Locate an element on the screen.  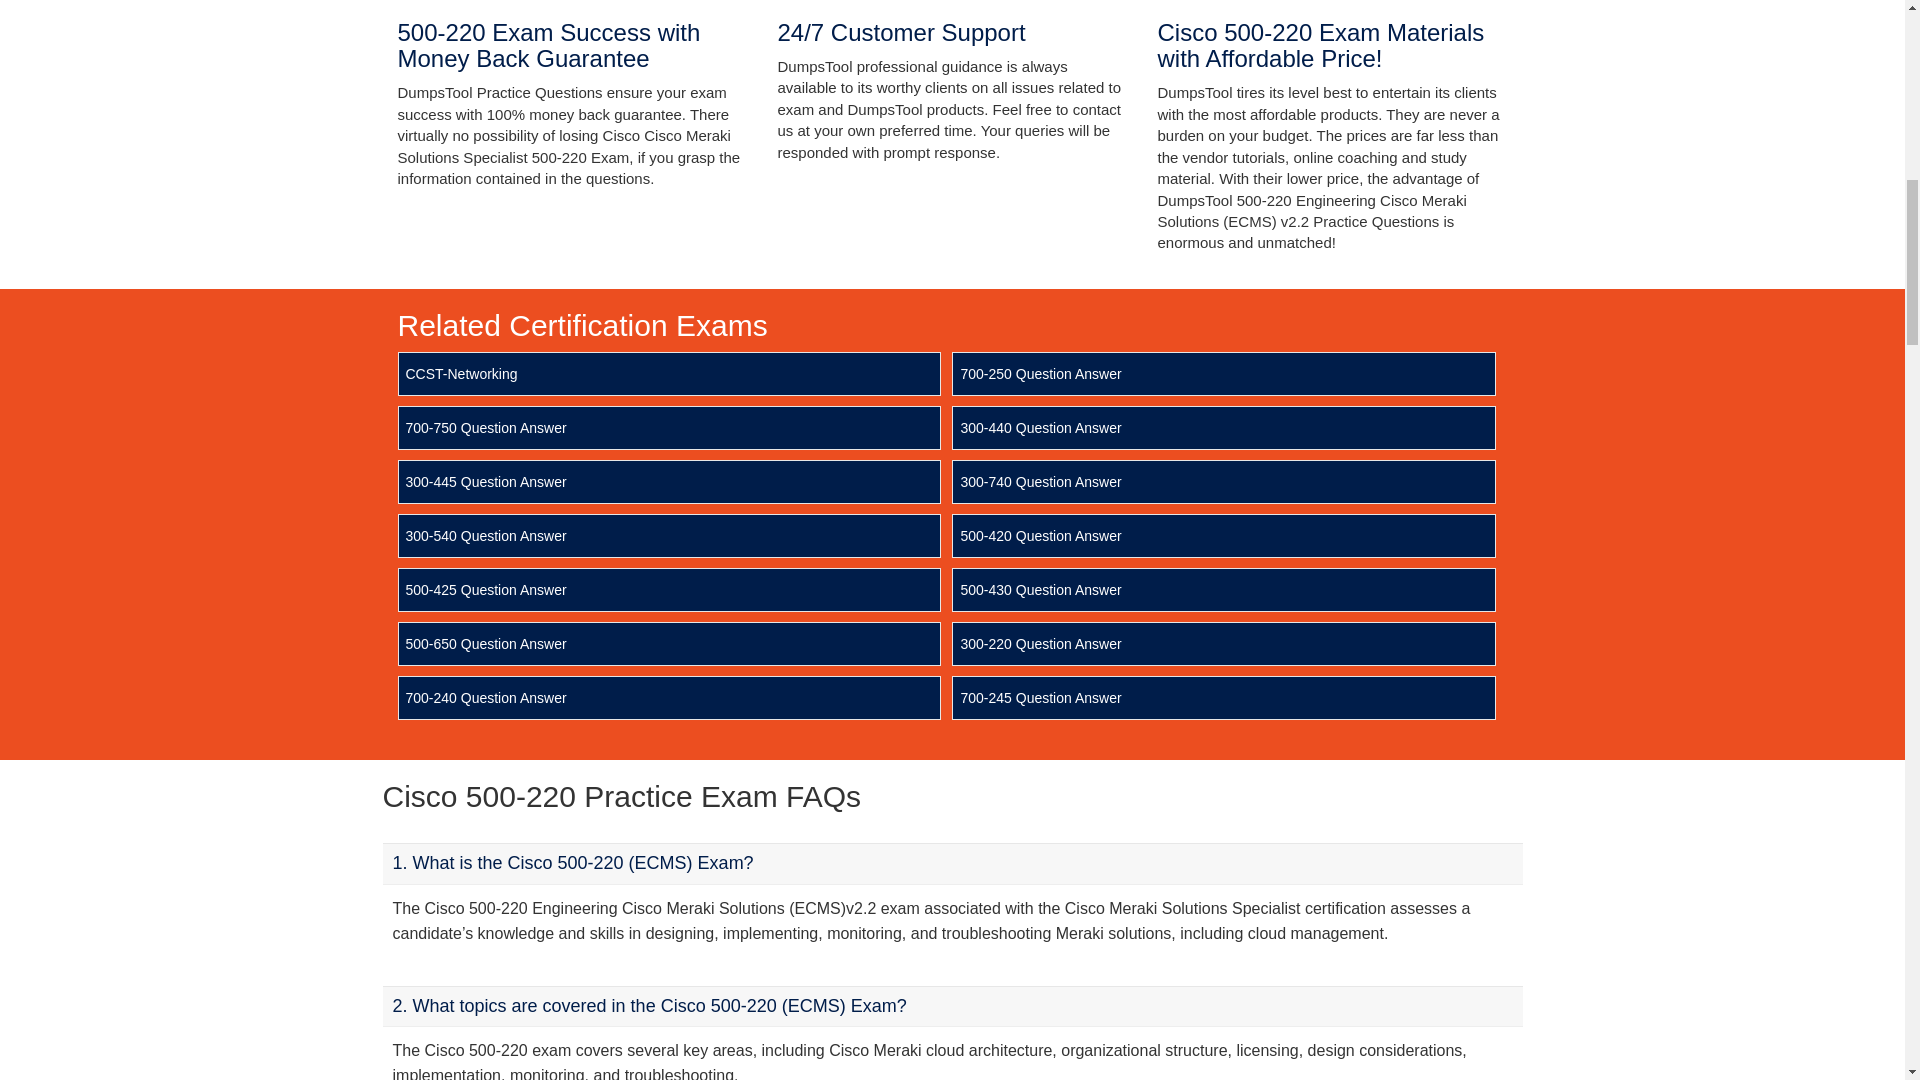
500-420 Question Answer is located at coordinates (1040, 536).